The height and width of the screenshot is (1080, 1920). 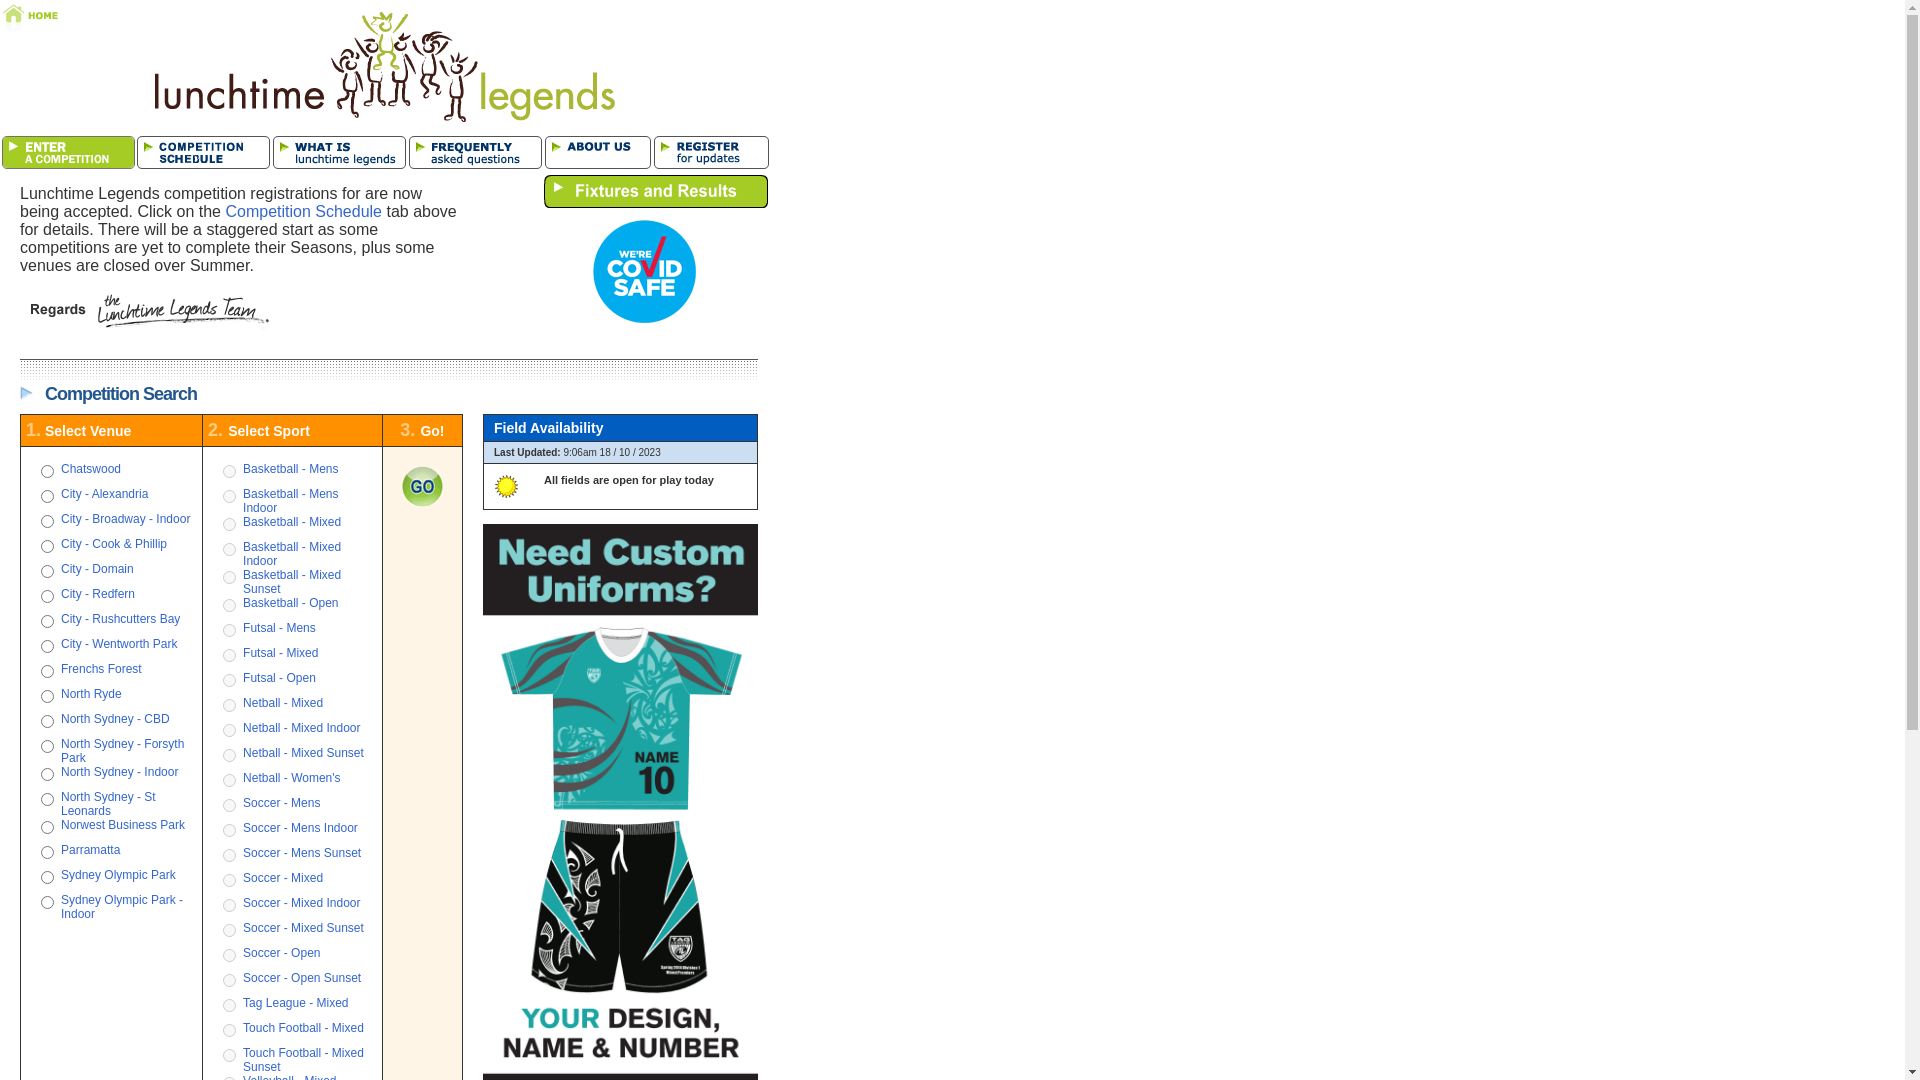 What do you see at coordinates (296, 1003) in the screenshot?
I see `Tag League - Mixed` at bounding box center [296, 1003].